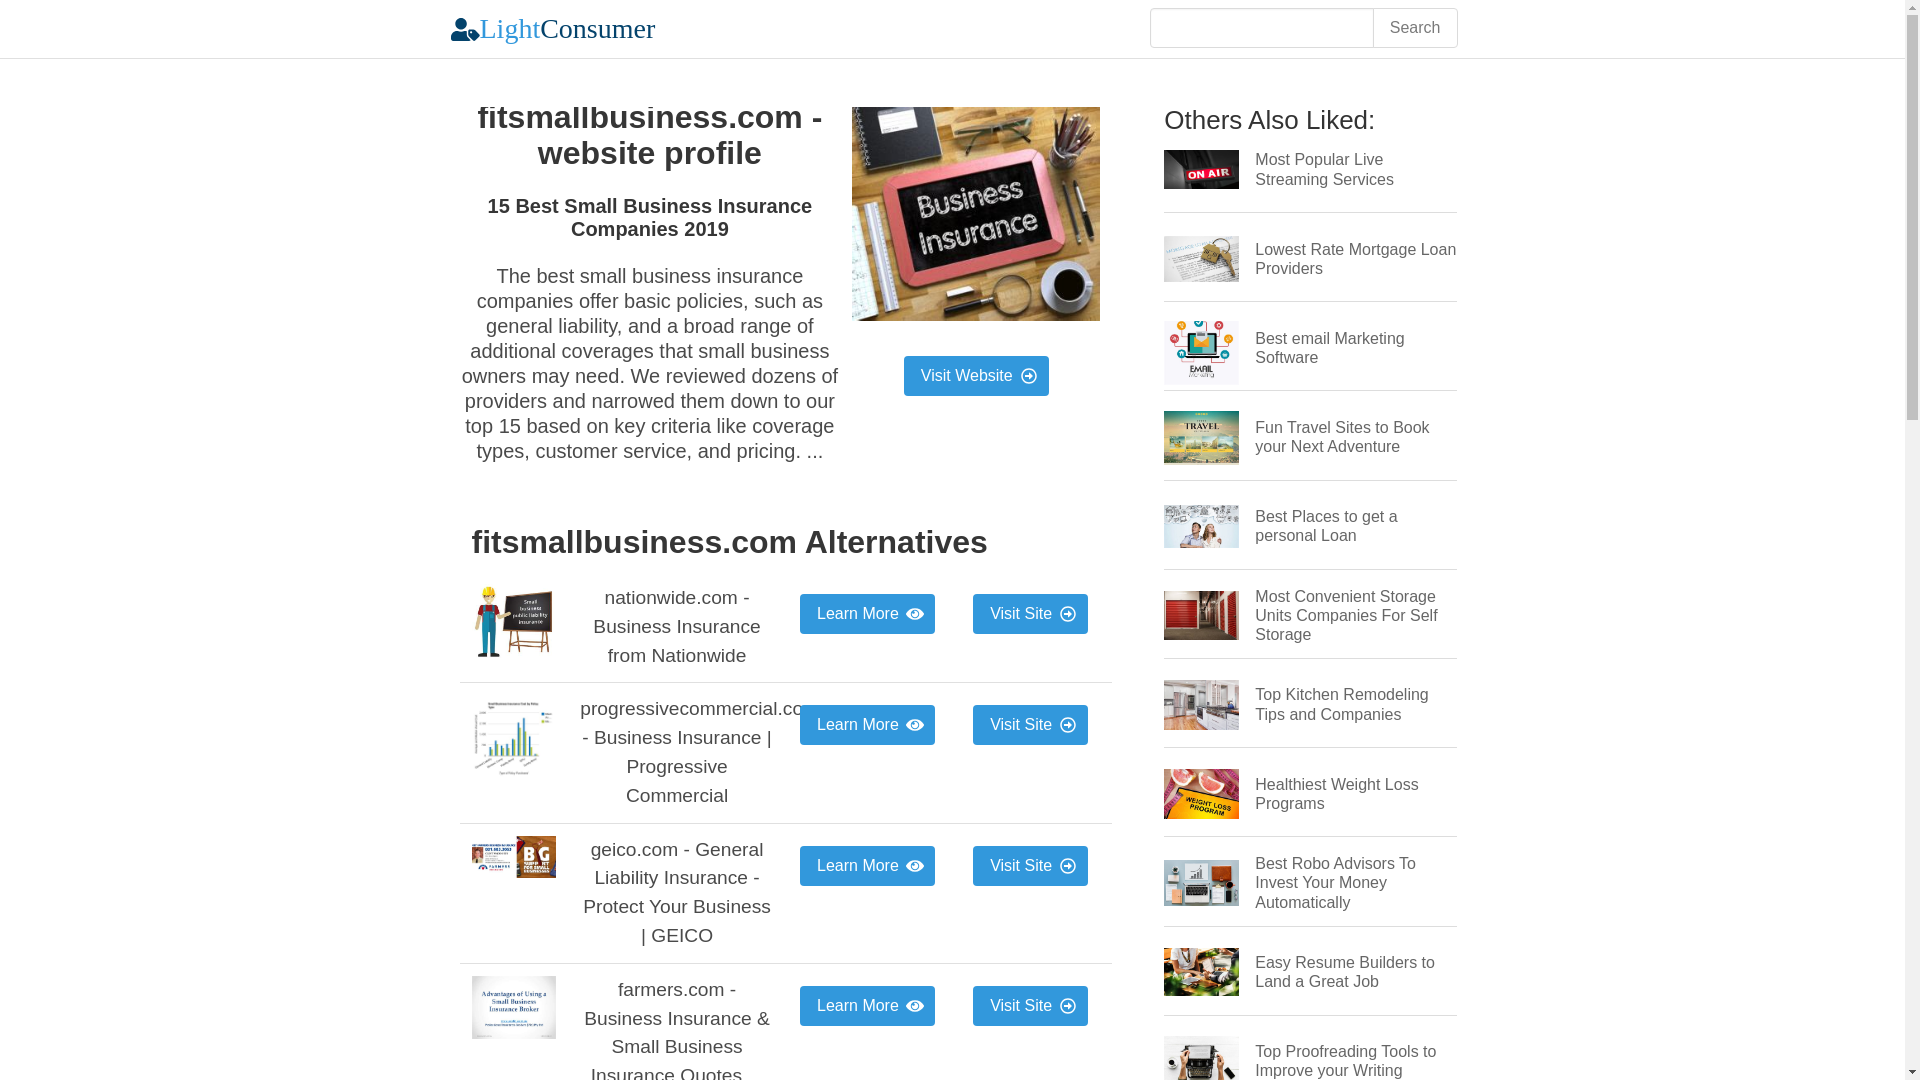 This screenshot has height=1080, width=1920. Describe the element at coordinates (1326, 526) in the screenshot. I see `Best Places to get a personal Loan` at that location.